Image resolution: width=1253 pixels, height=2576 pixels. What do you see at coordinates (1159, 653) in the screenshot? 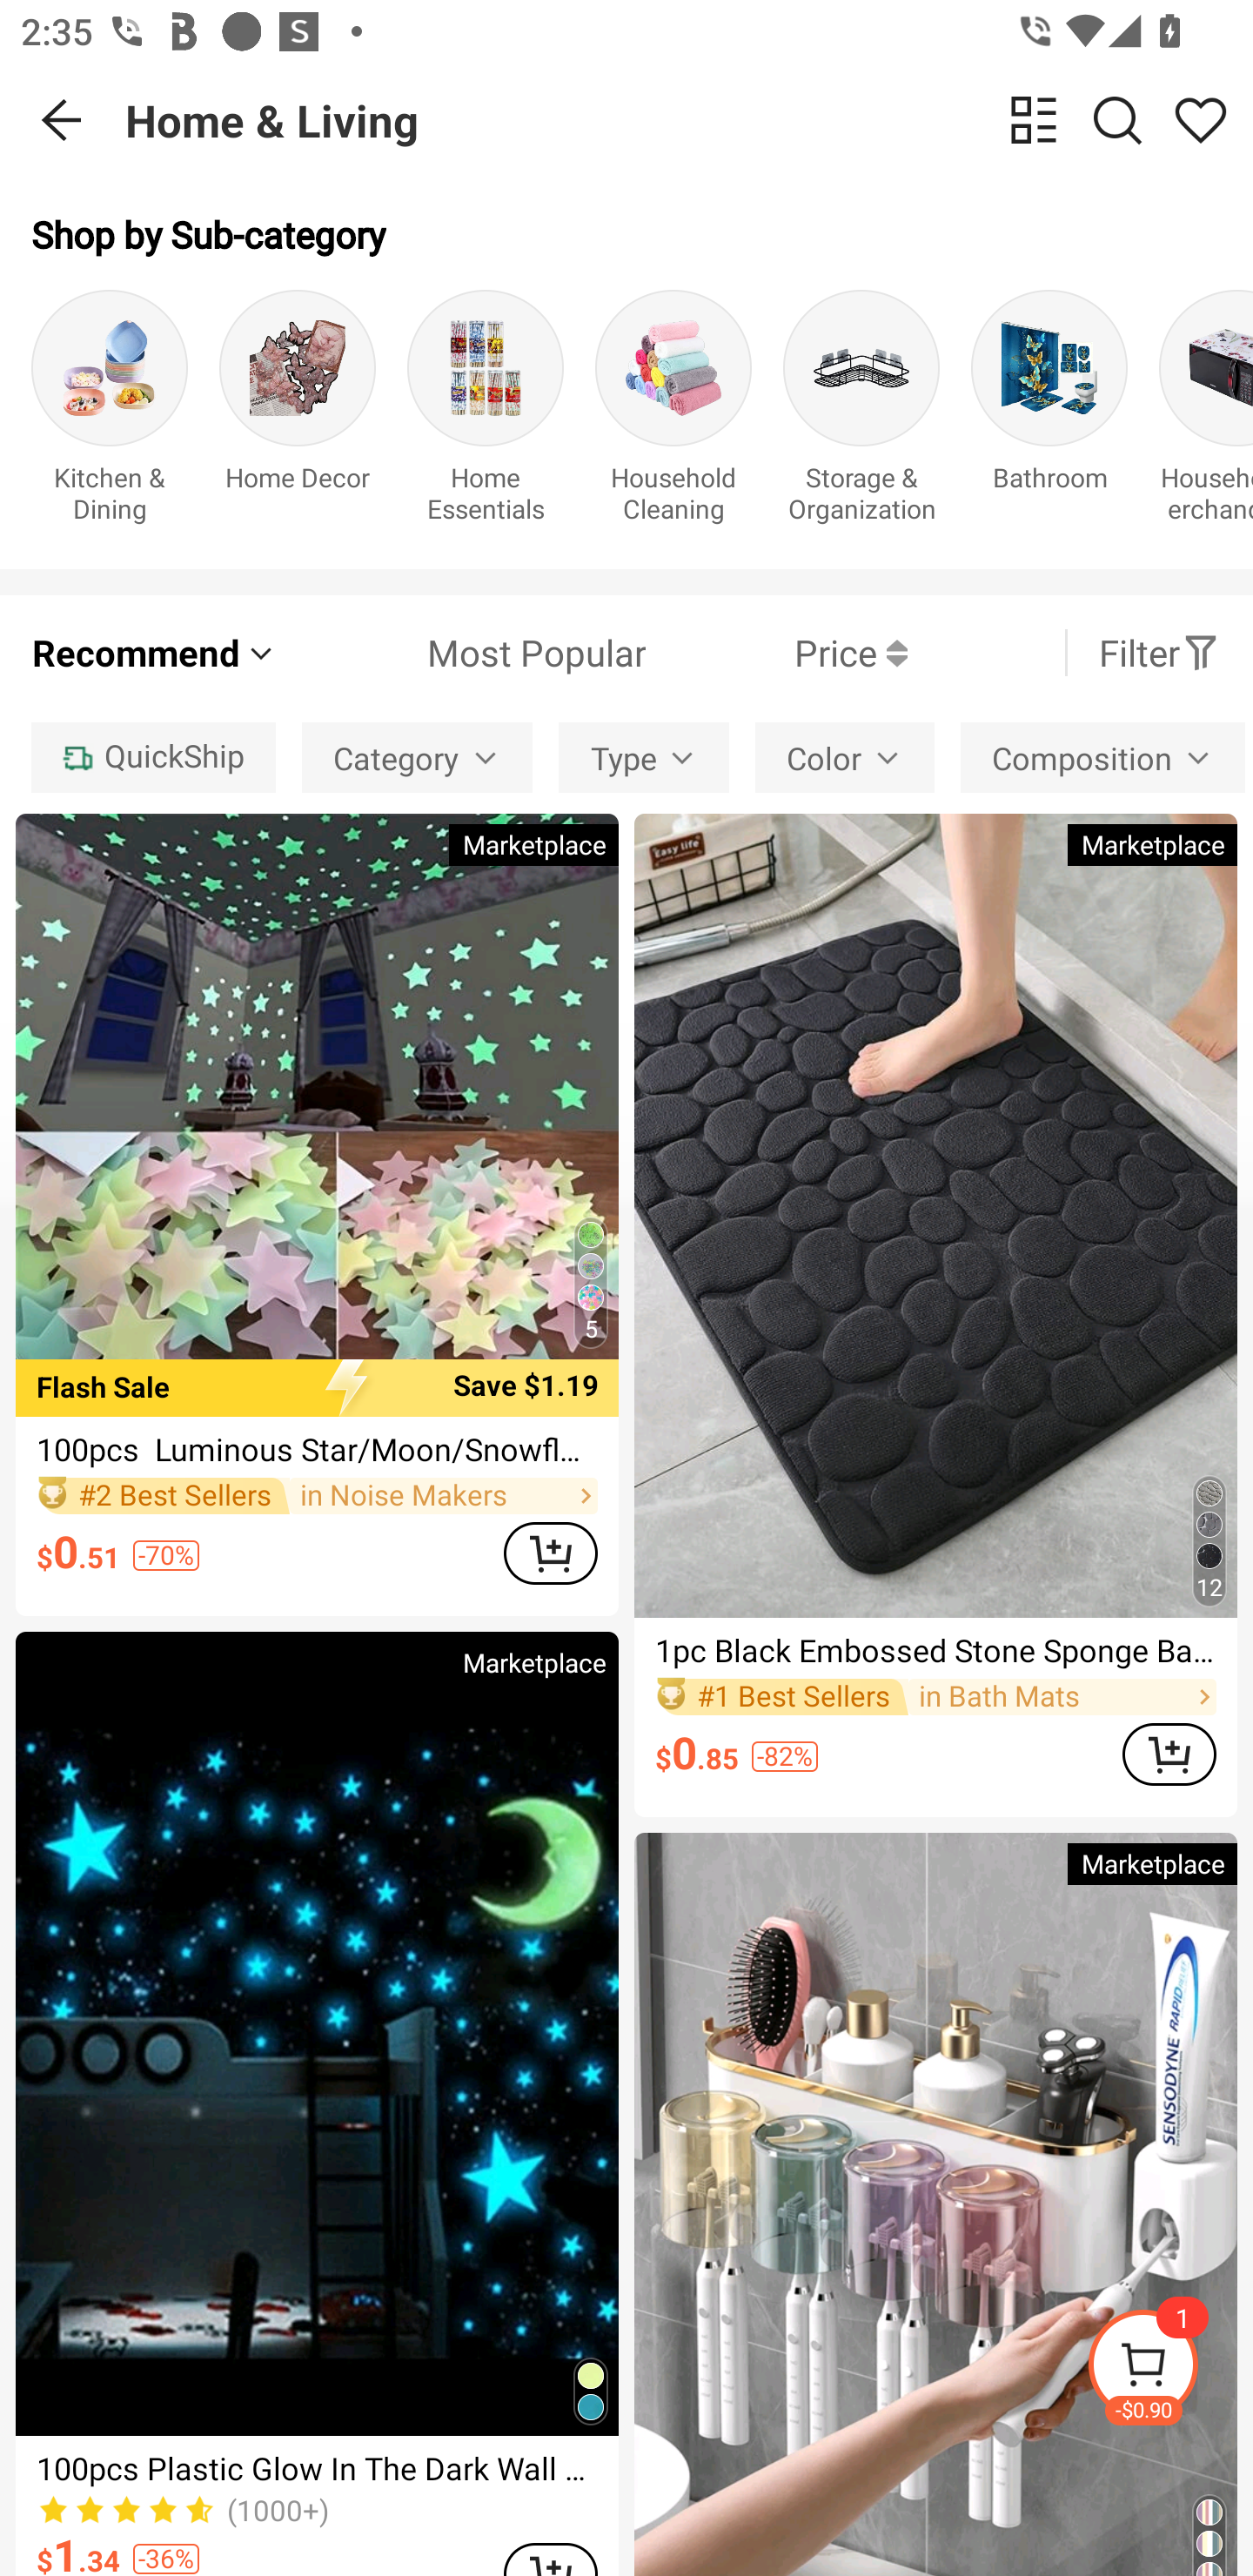
I see `Filter` at bounding box center [1159, 653].